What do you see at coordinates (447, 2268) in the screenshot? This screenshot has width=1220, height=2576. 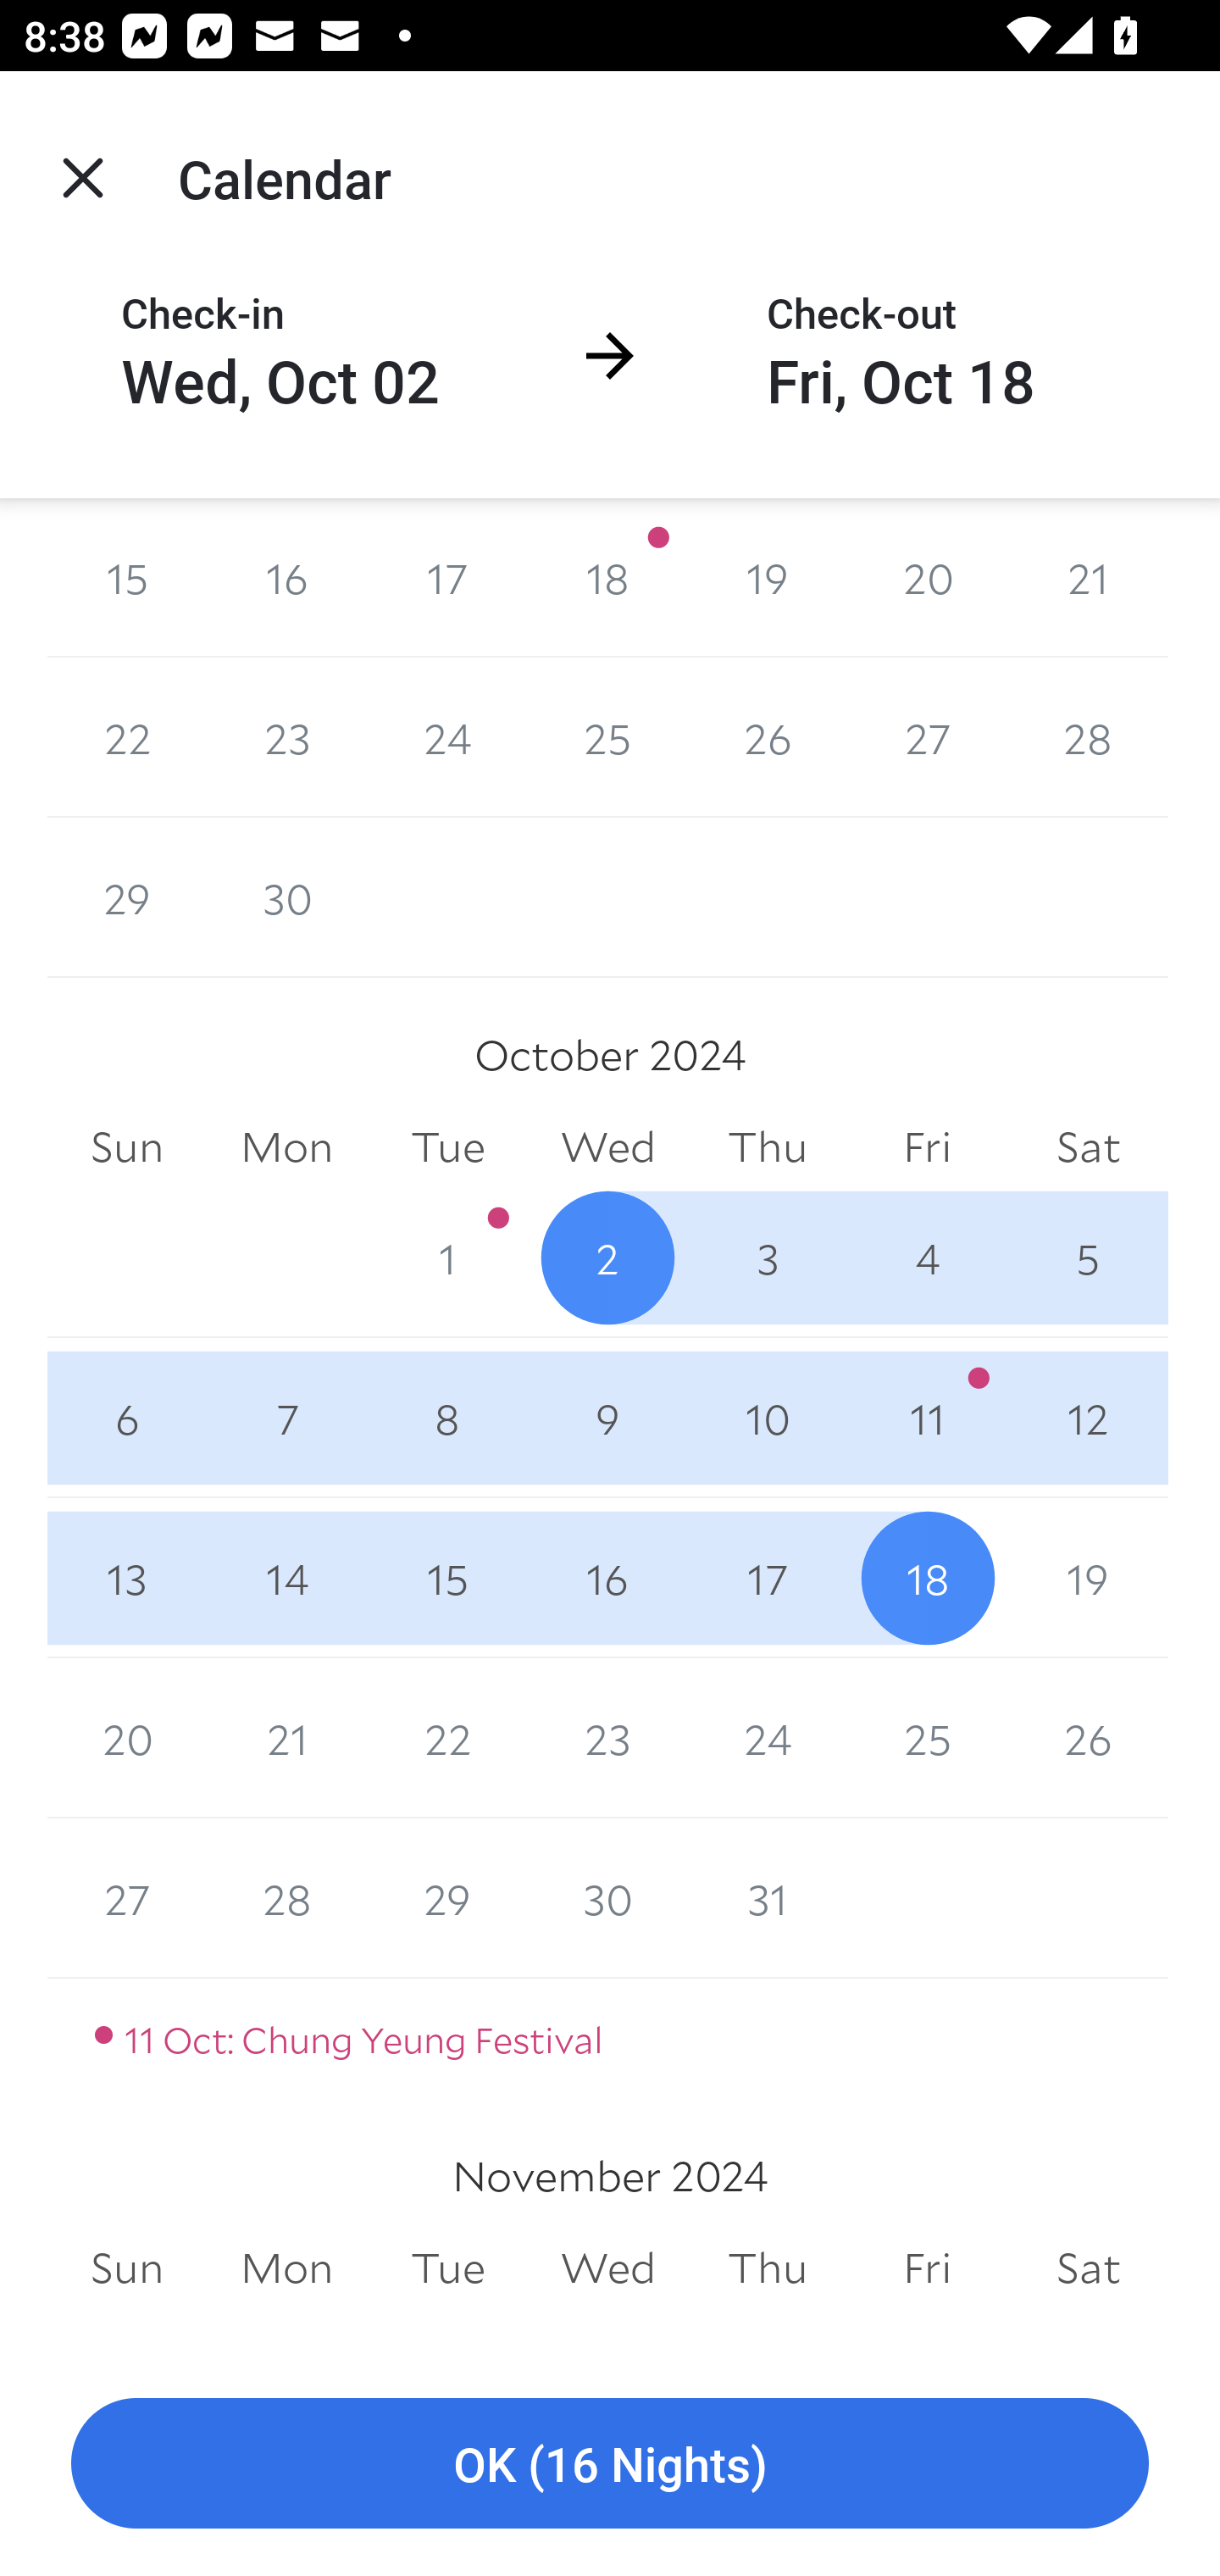 I see `Tue` at bounding box center [447, 2268].